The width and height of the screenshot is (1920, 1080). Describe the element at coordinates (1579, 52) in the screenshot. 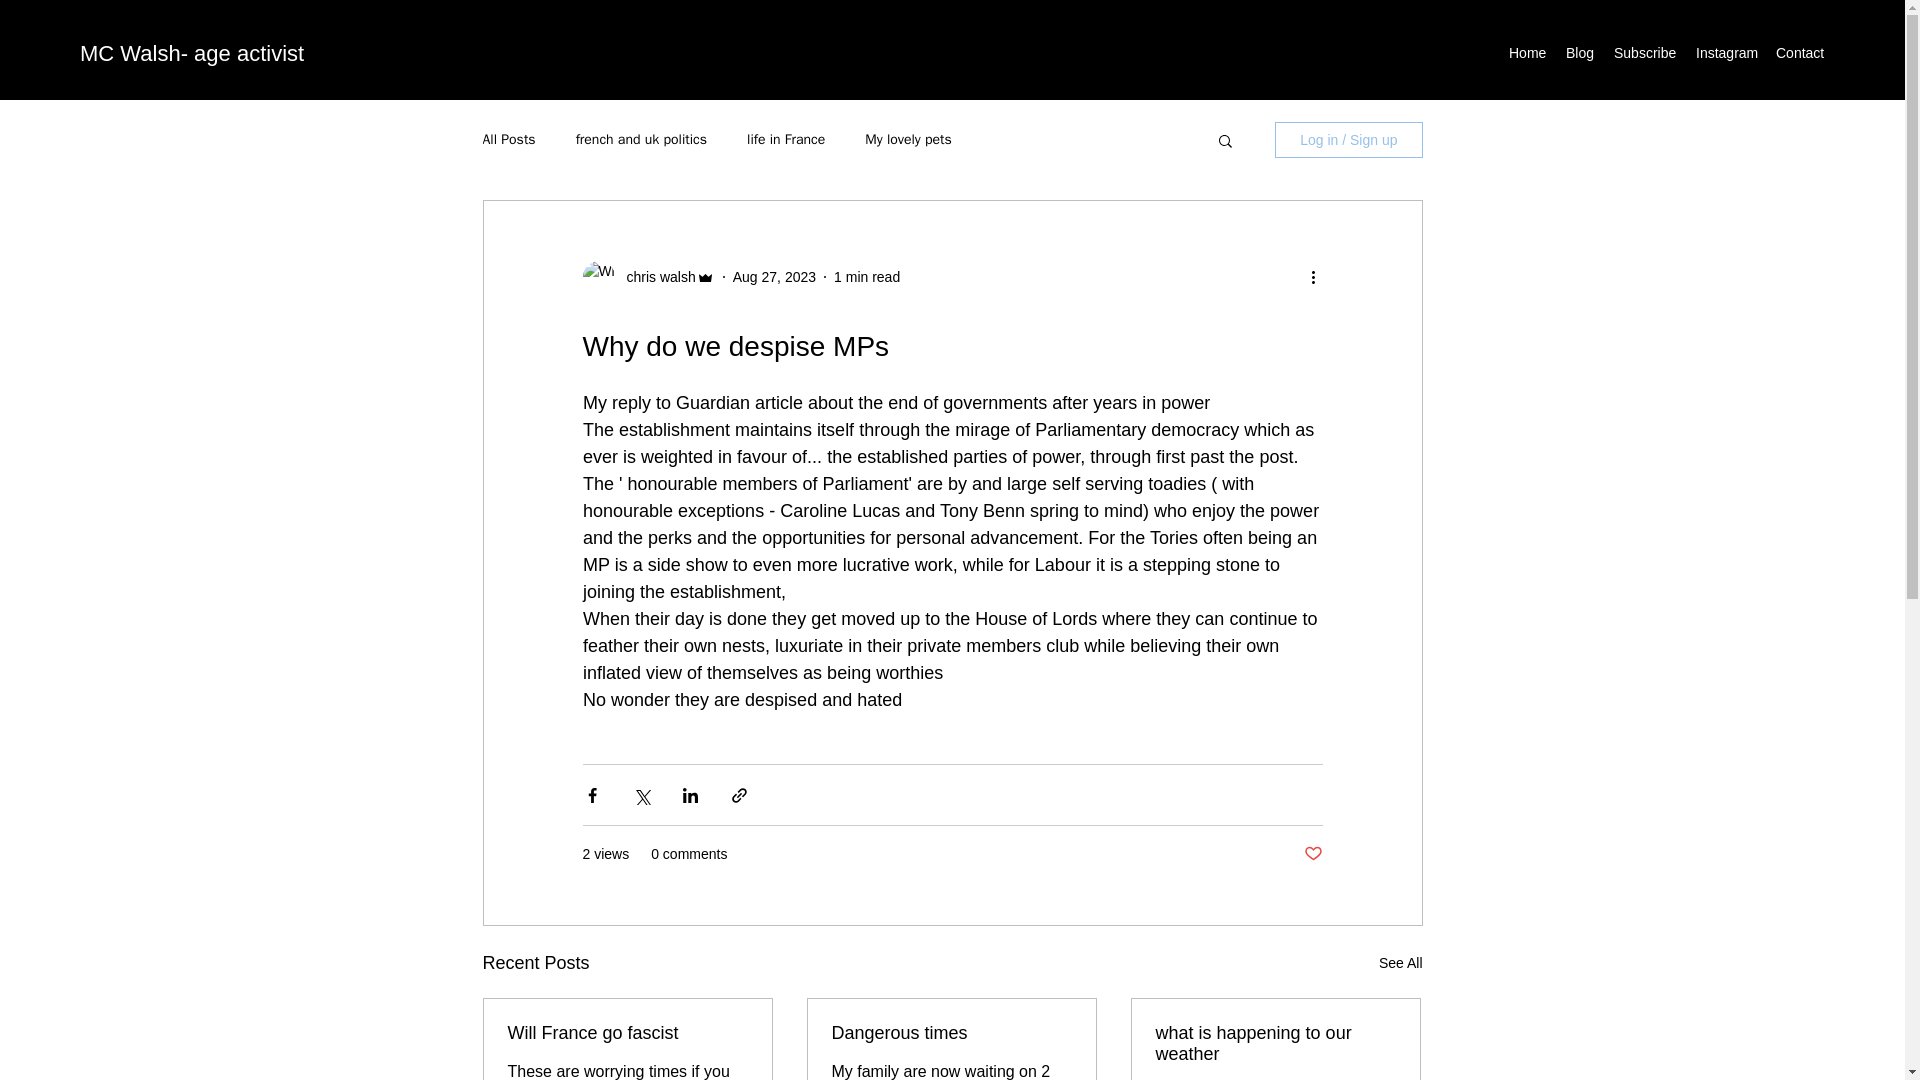

I see `Blog` at that location.